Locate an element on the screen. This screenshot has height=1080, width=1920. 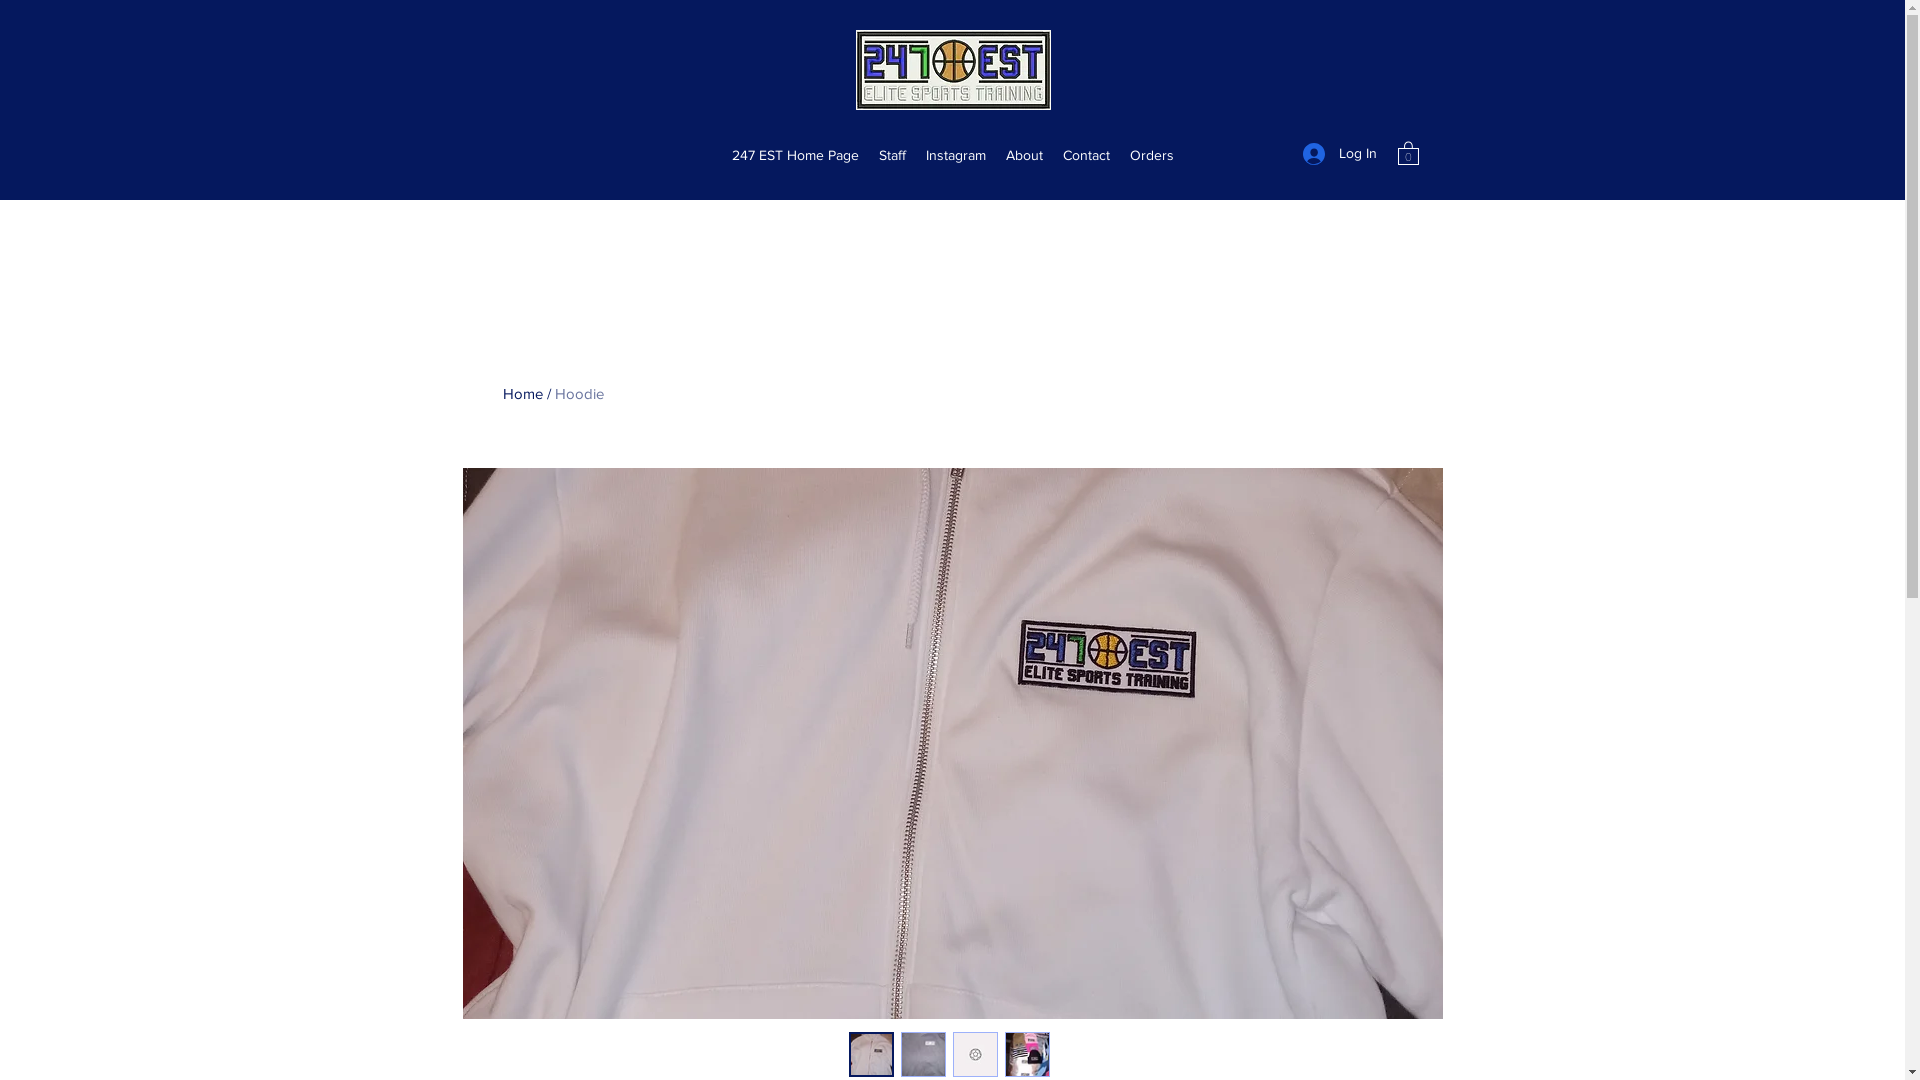
Hoodie is located at coordinates (578, 393).